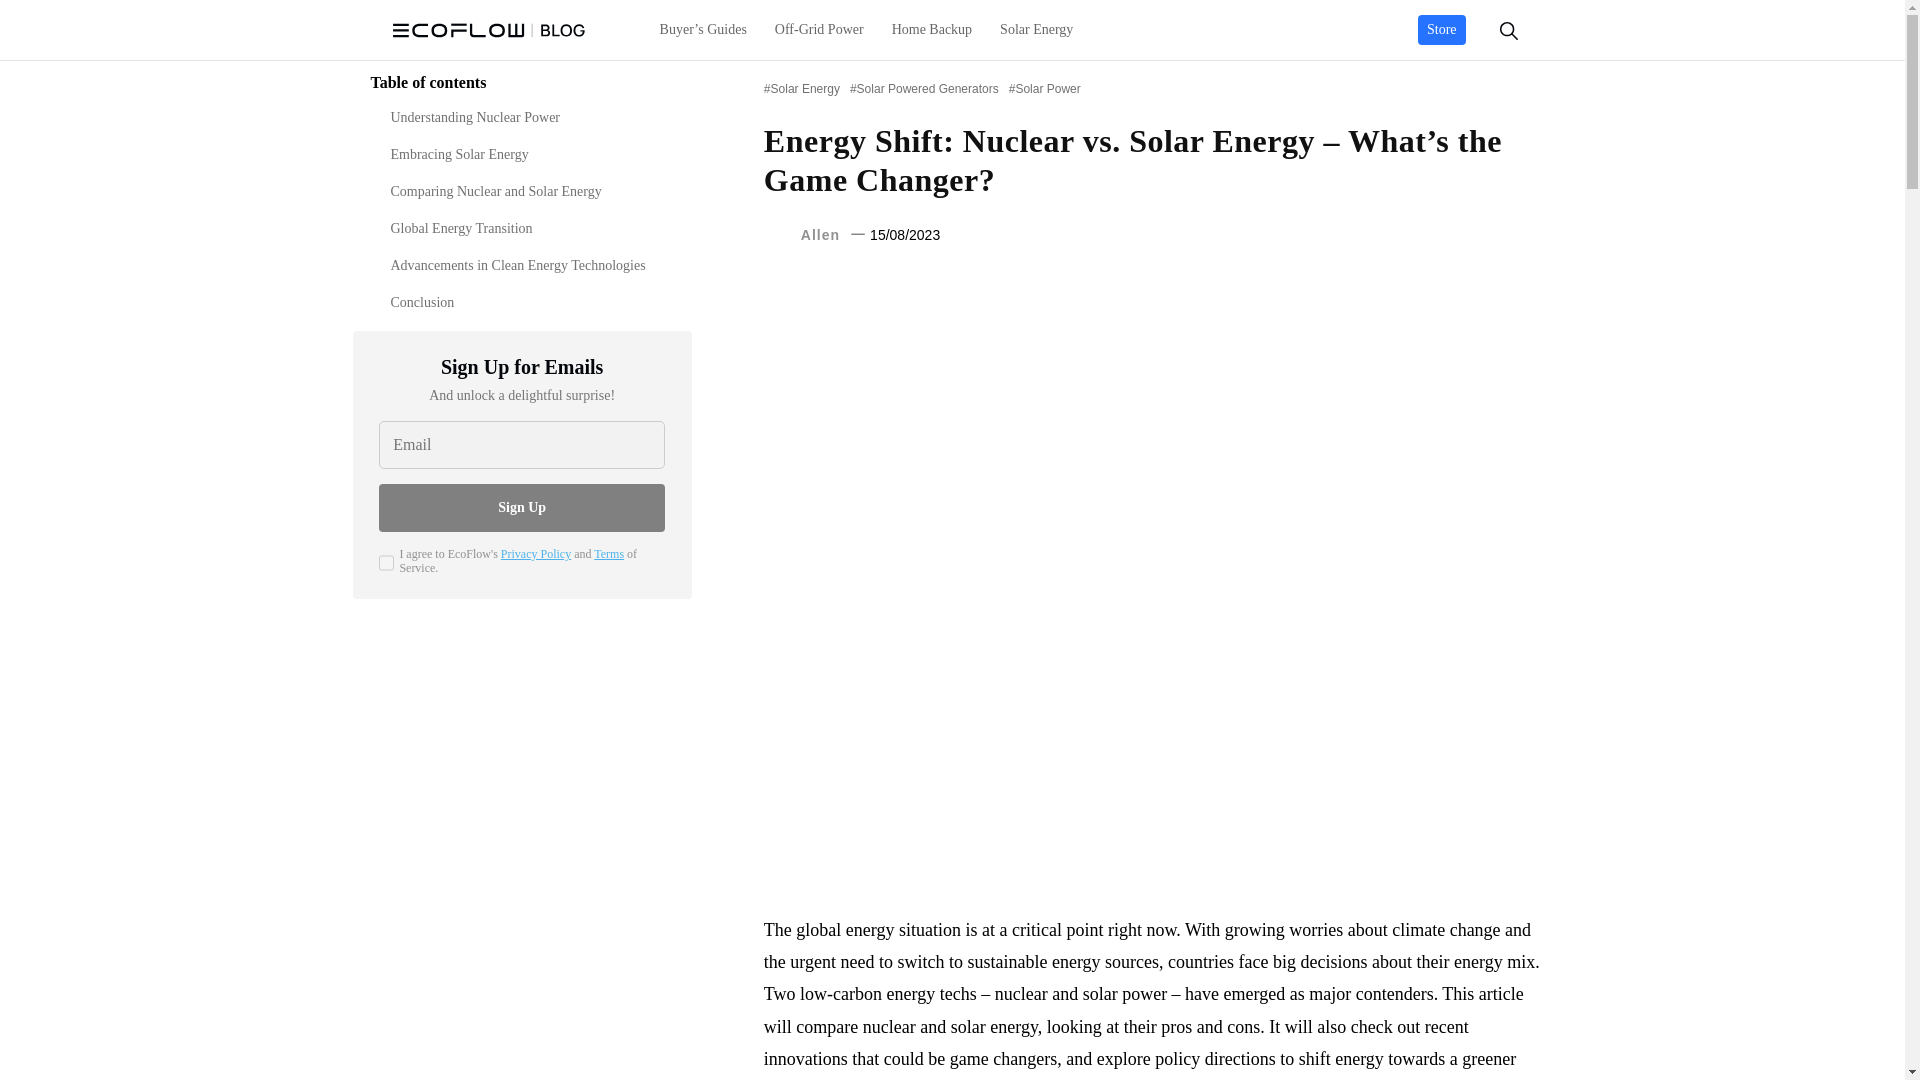 The width and height of the screenshot is (1920, 1080). What do you see at coordinates (488, 30) in the screenshot?
I see `Ecoflow Official Blog` at bounding box center [488, 30].